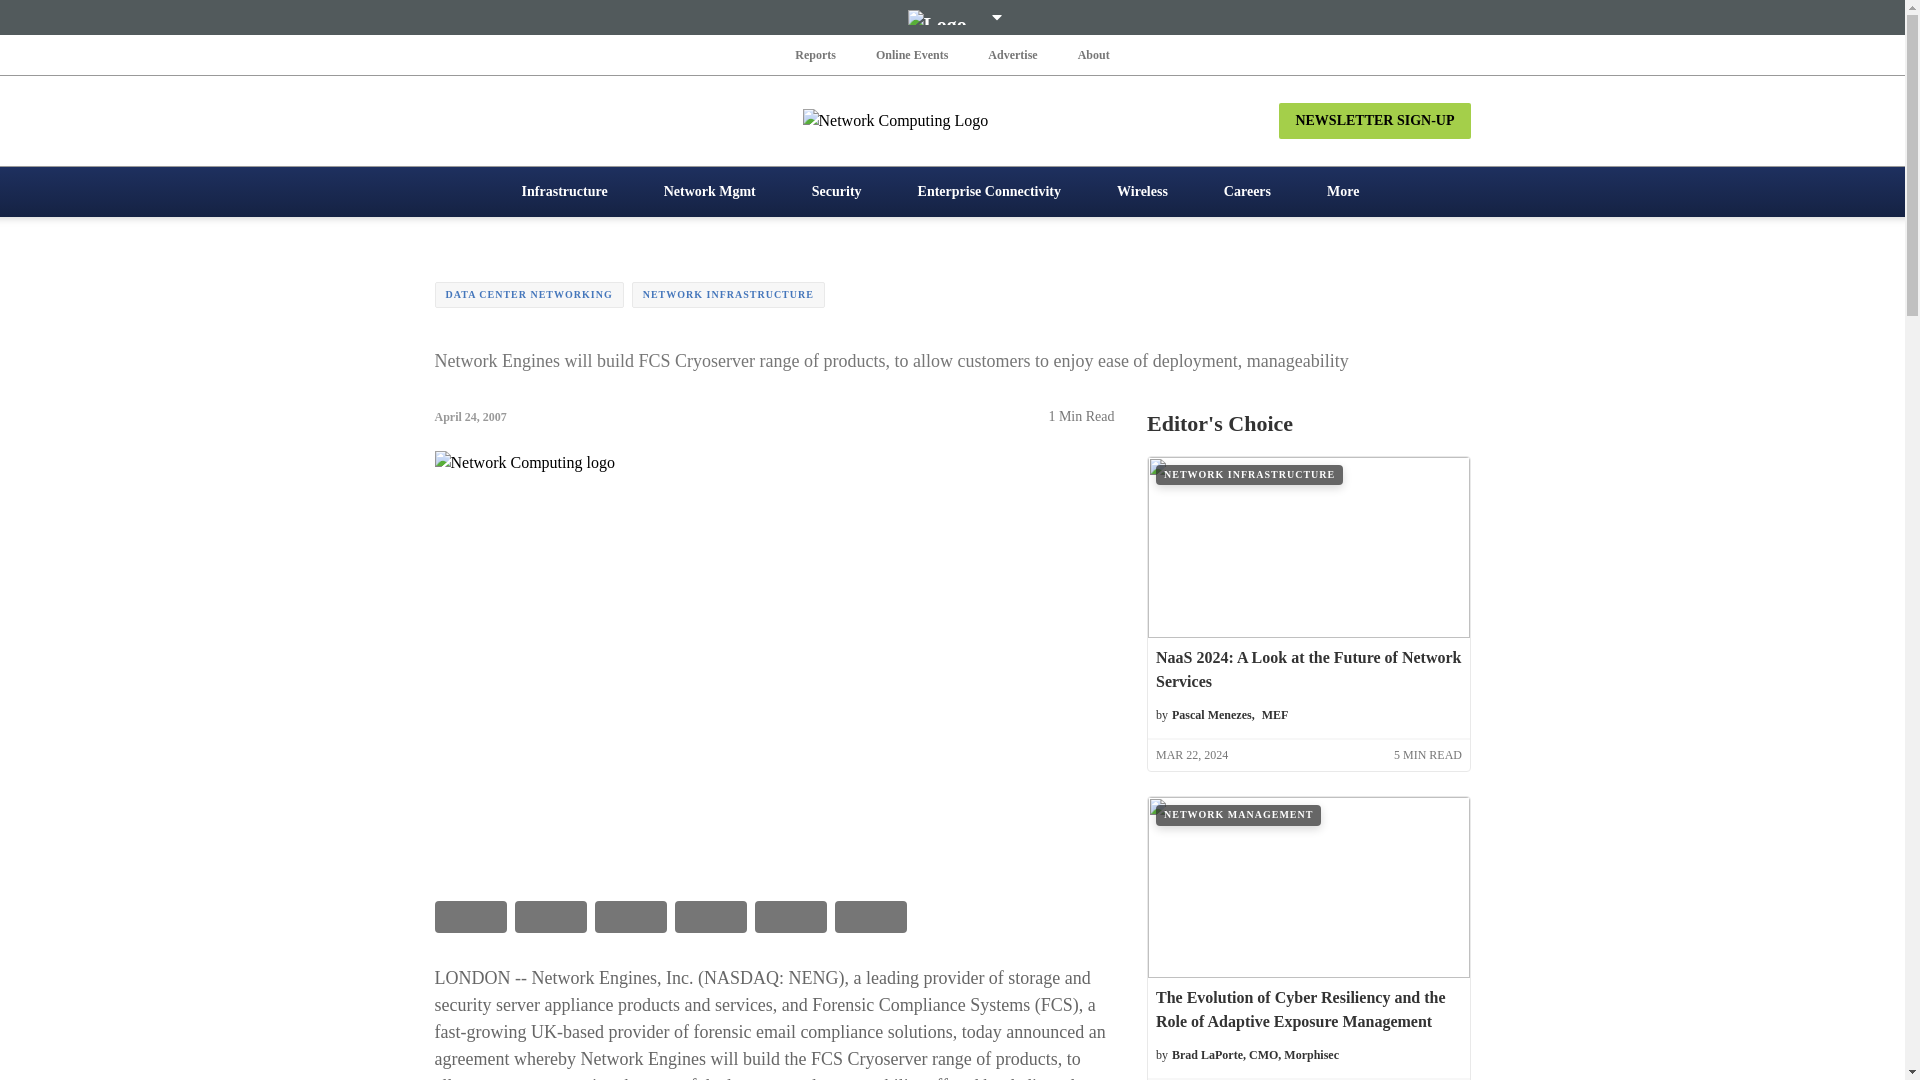 Image resolution: width=1920 pixels, height=1080 pixels. Describe the element at coordinates (912, 54) in the screenshot. I see `Online Events` at that location.